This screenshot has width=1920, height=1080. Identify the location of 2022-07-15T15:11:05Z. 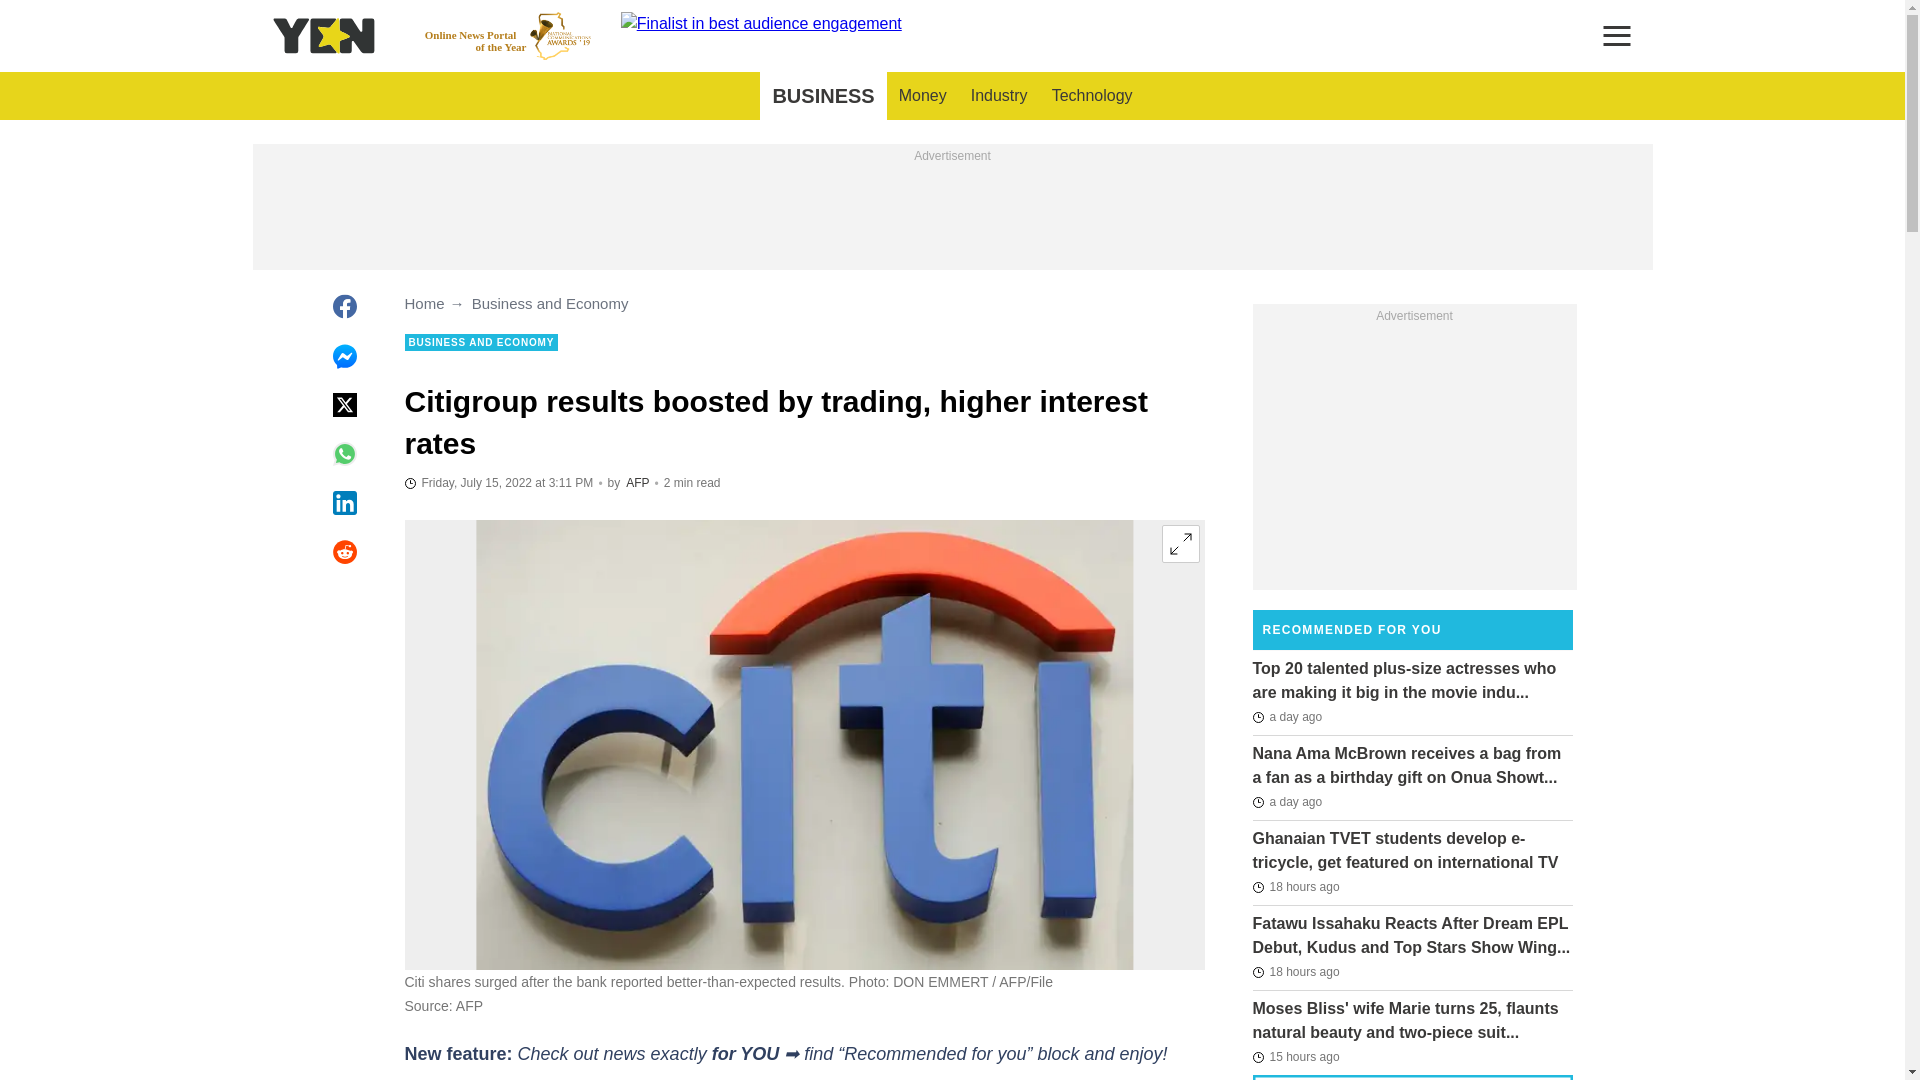
(1092, 96).